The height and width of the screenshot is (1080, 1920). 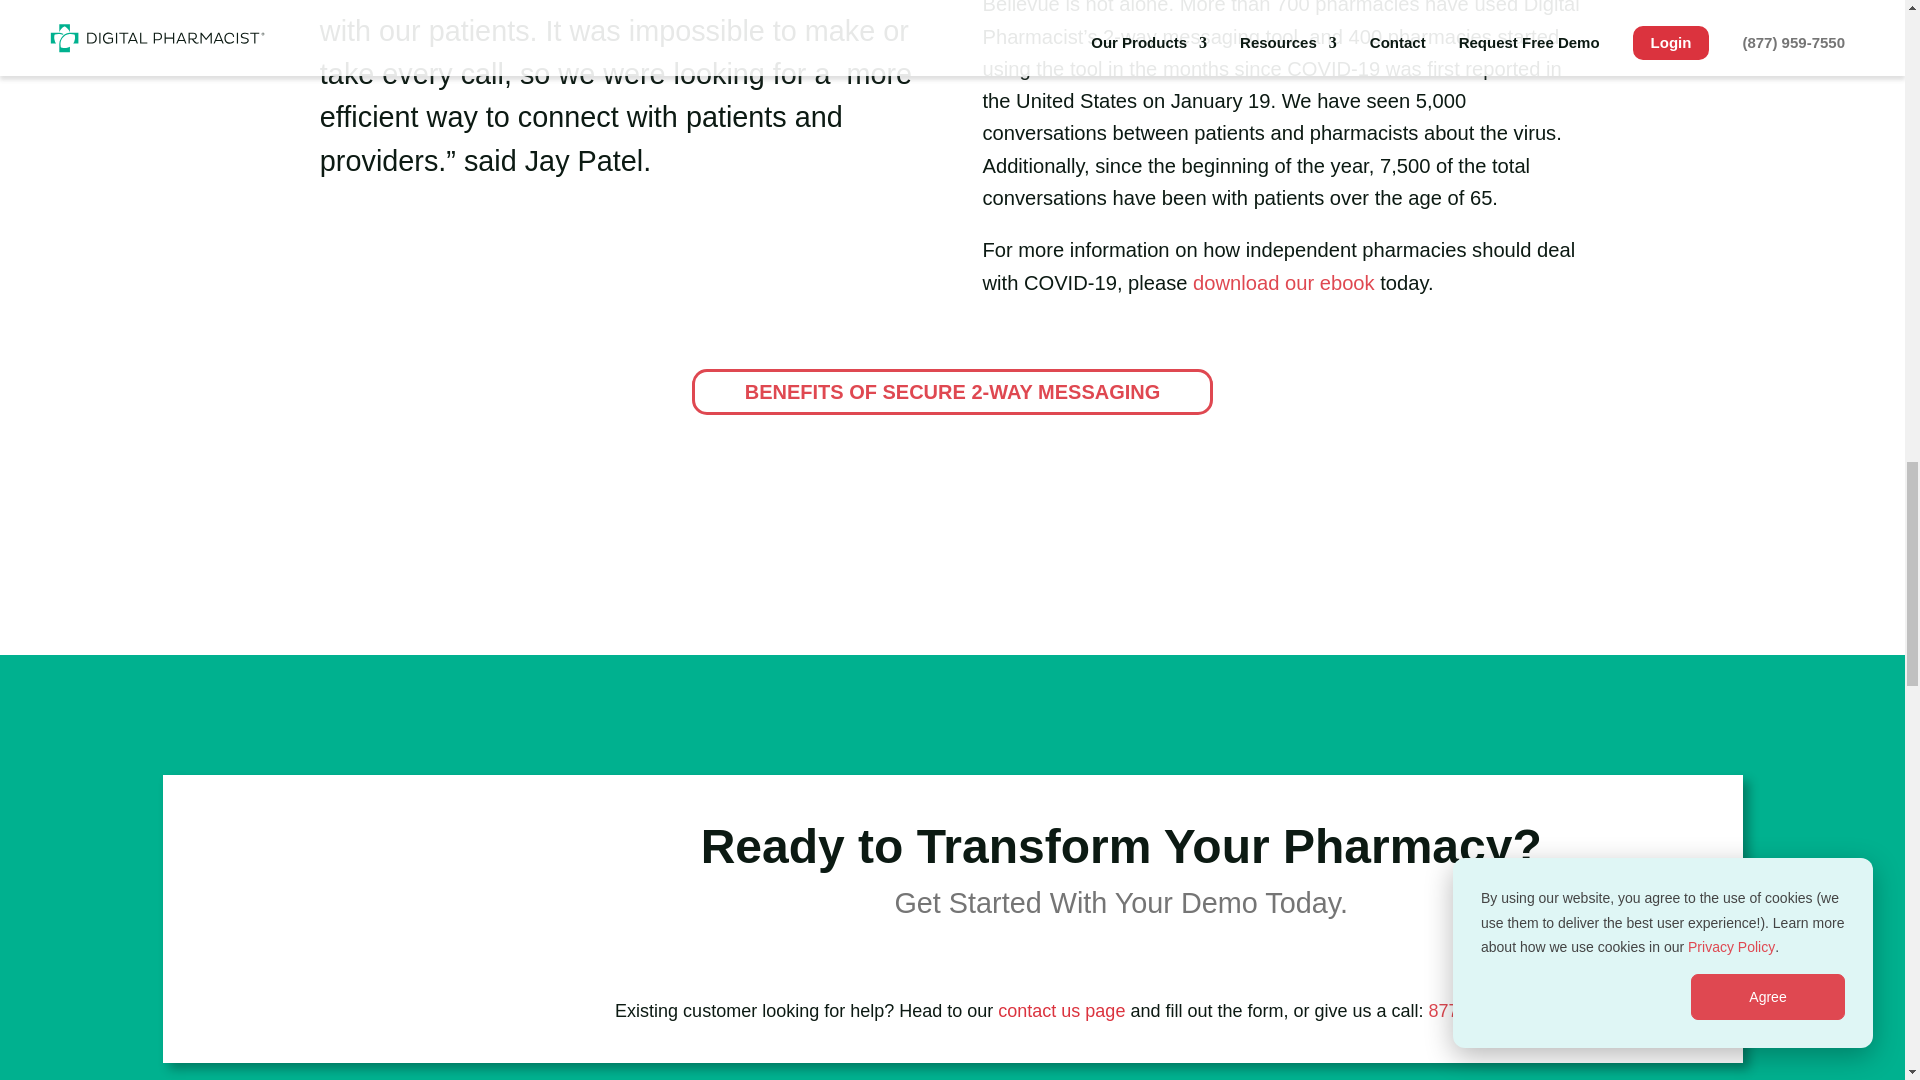 What do you see at coordinates (1283, 282) in the screenshot?
I see `download our ebook` at bounding box center [1283, 282].